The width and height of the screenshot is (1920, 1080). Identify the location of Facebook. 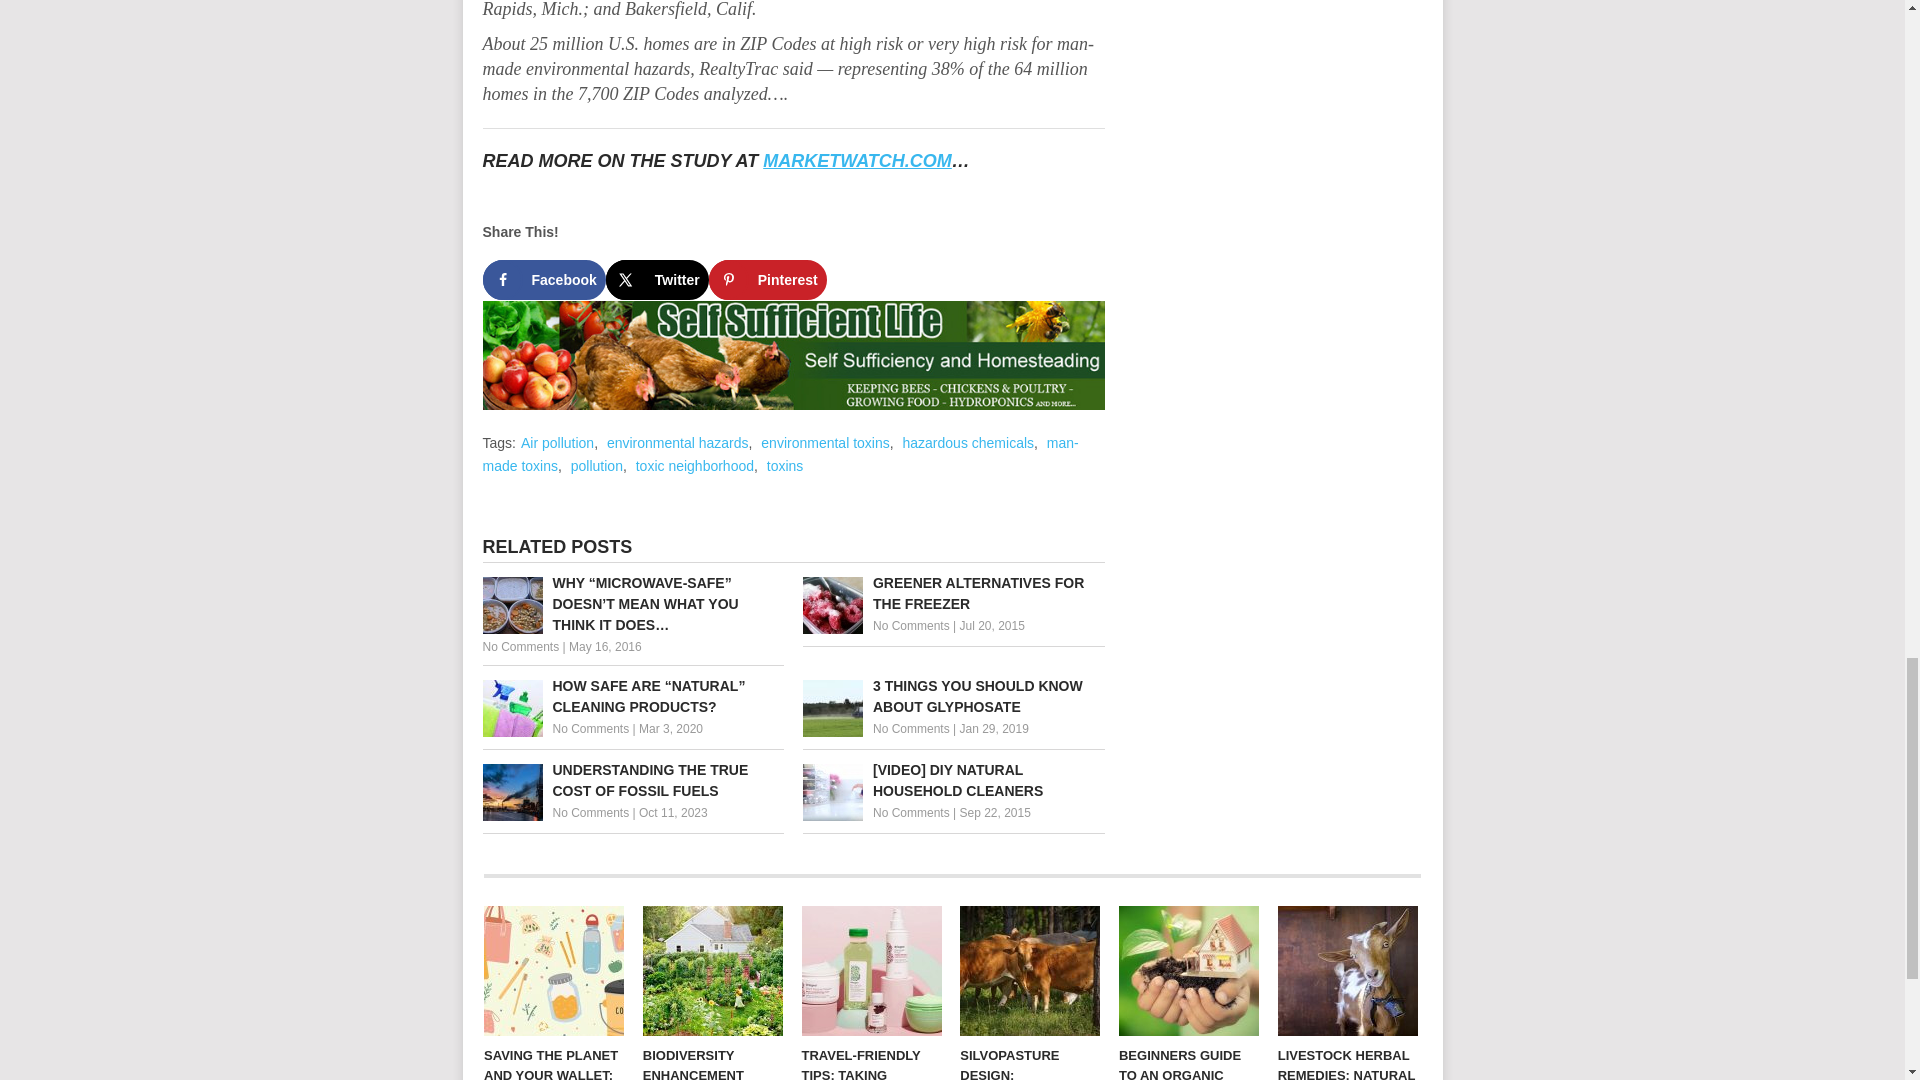
(542, 280).